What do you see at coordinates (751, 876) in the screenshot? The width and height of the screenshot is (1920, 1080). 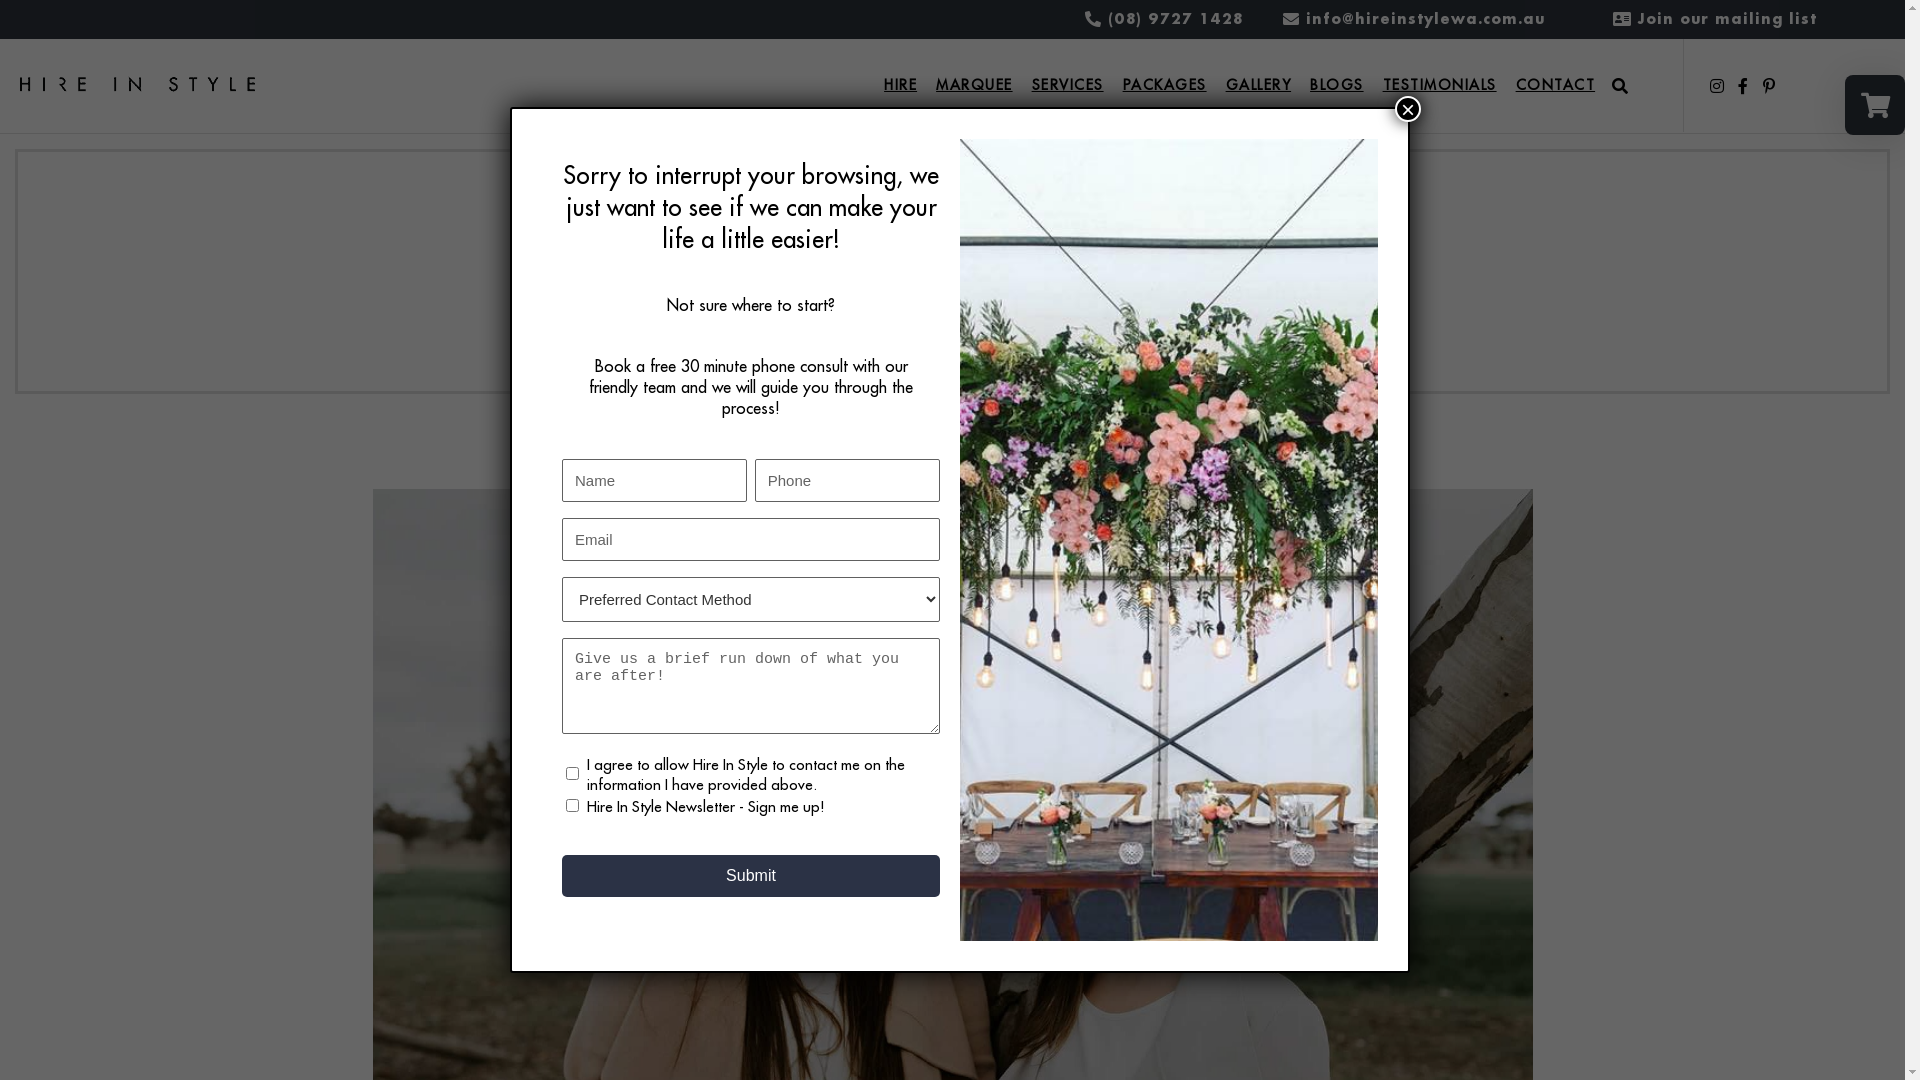 I see `Submit` at bounding box center [751, 876].